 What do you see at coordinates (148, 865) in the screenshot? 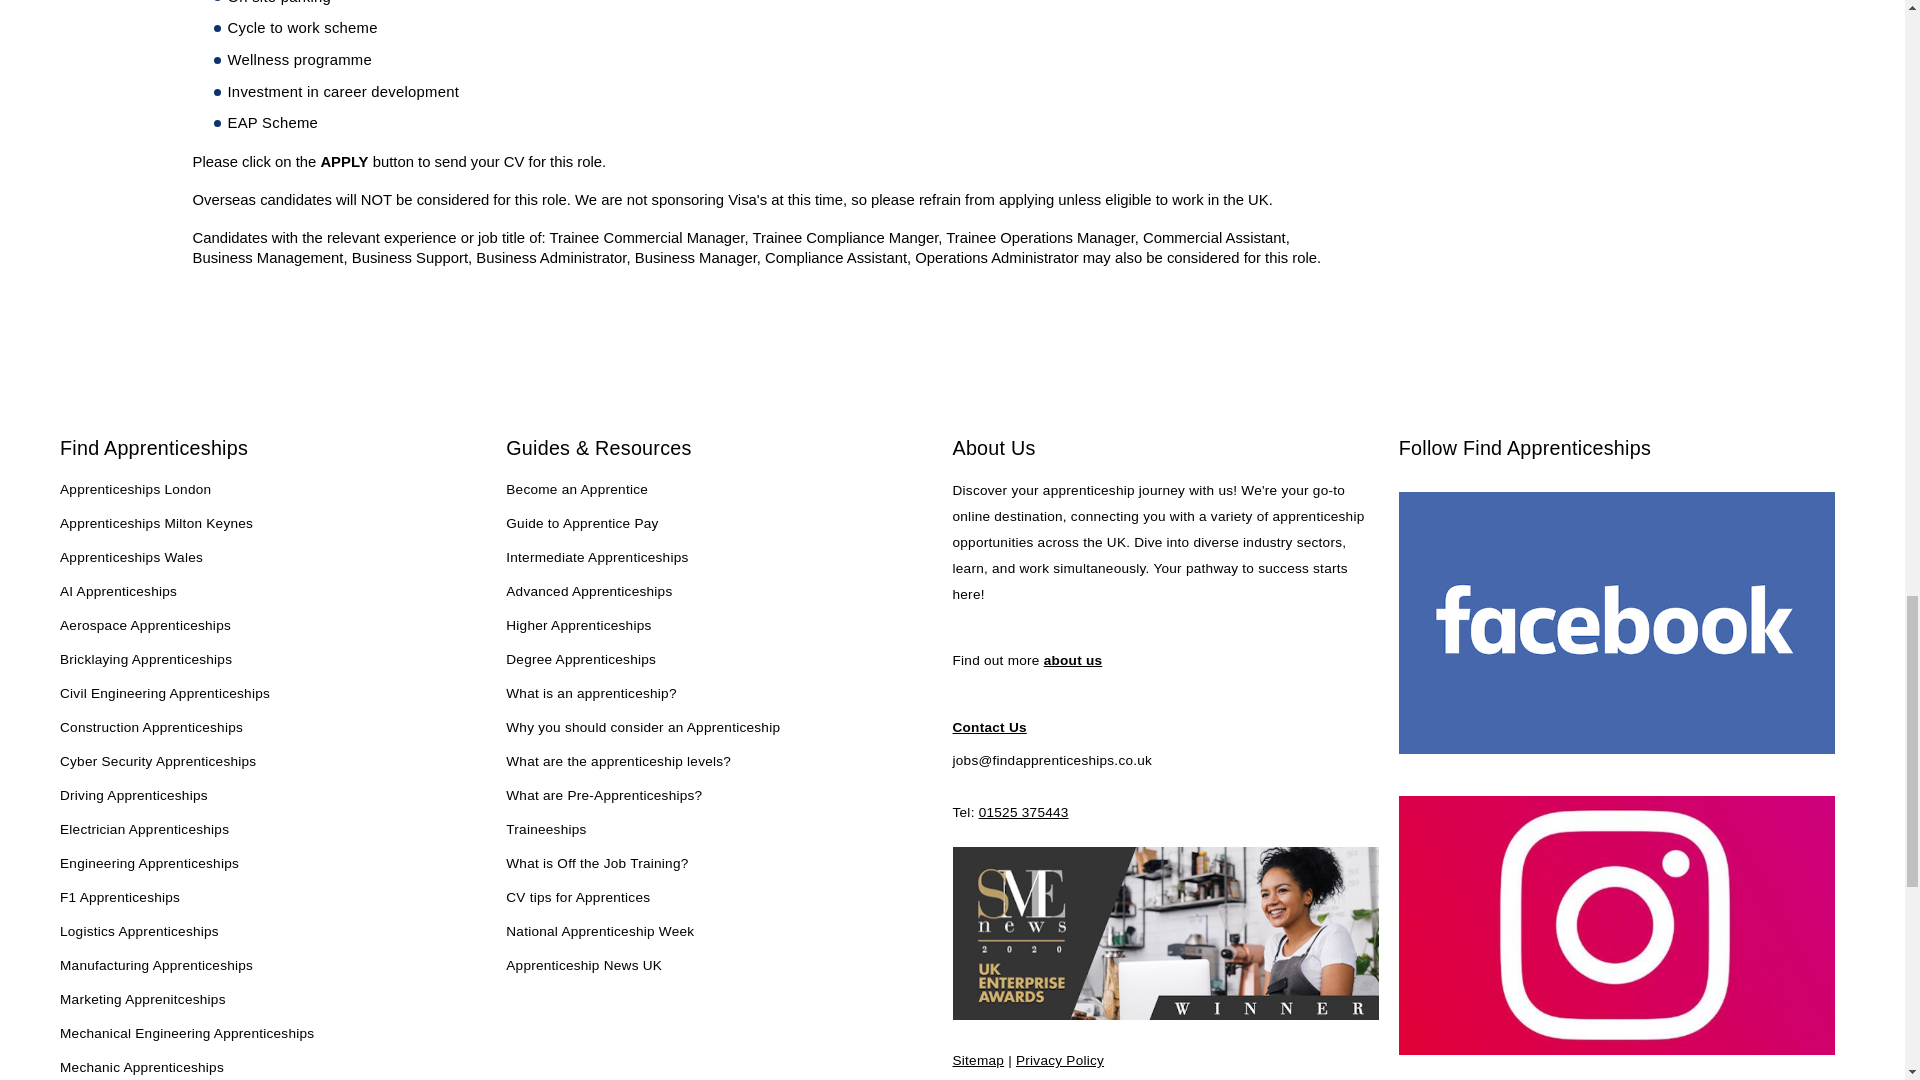
I see `Engineering Apprenticeships` at bounding box center [148, 865].